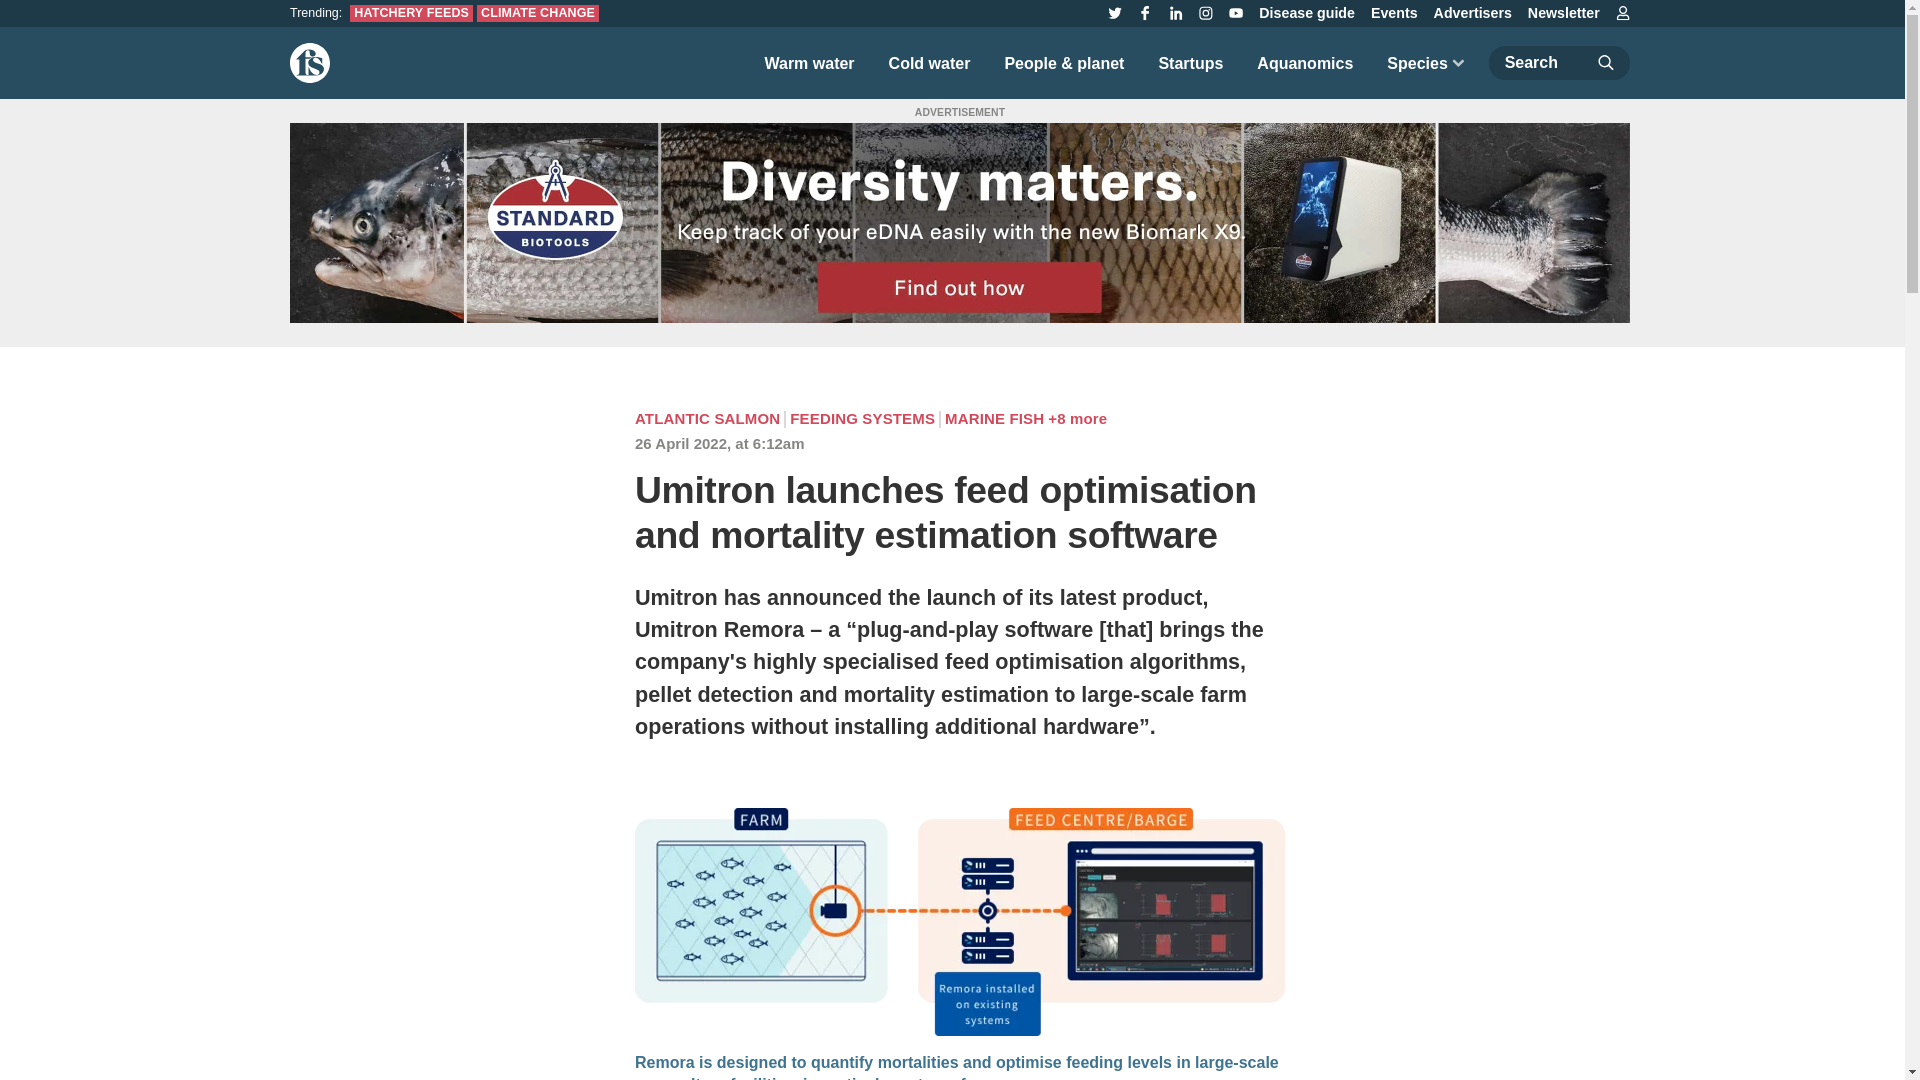 The image size is (1920, 1080). I want to click on Warm water, so click(808, 62).